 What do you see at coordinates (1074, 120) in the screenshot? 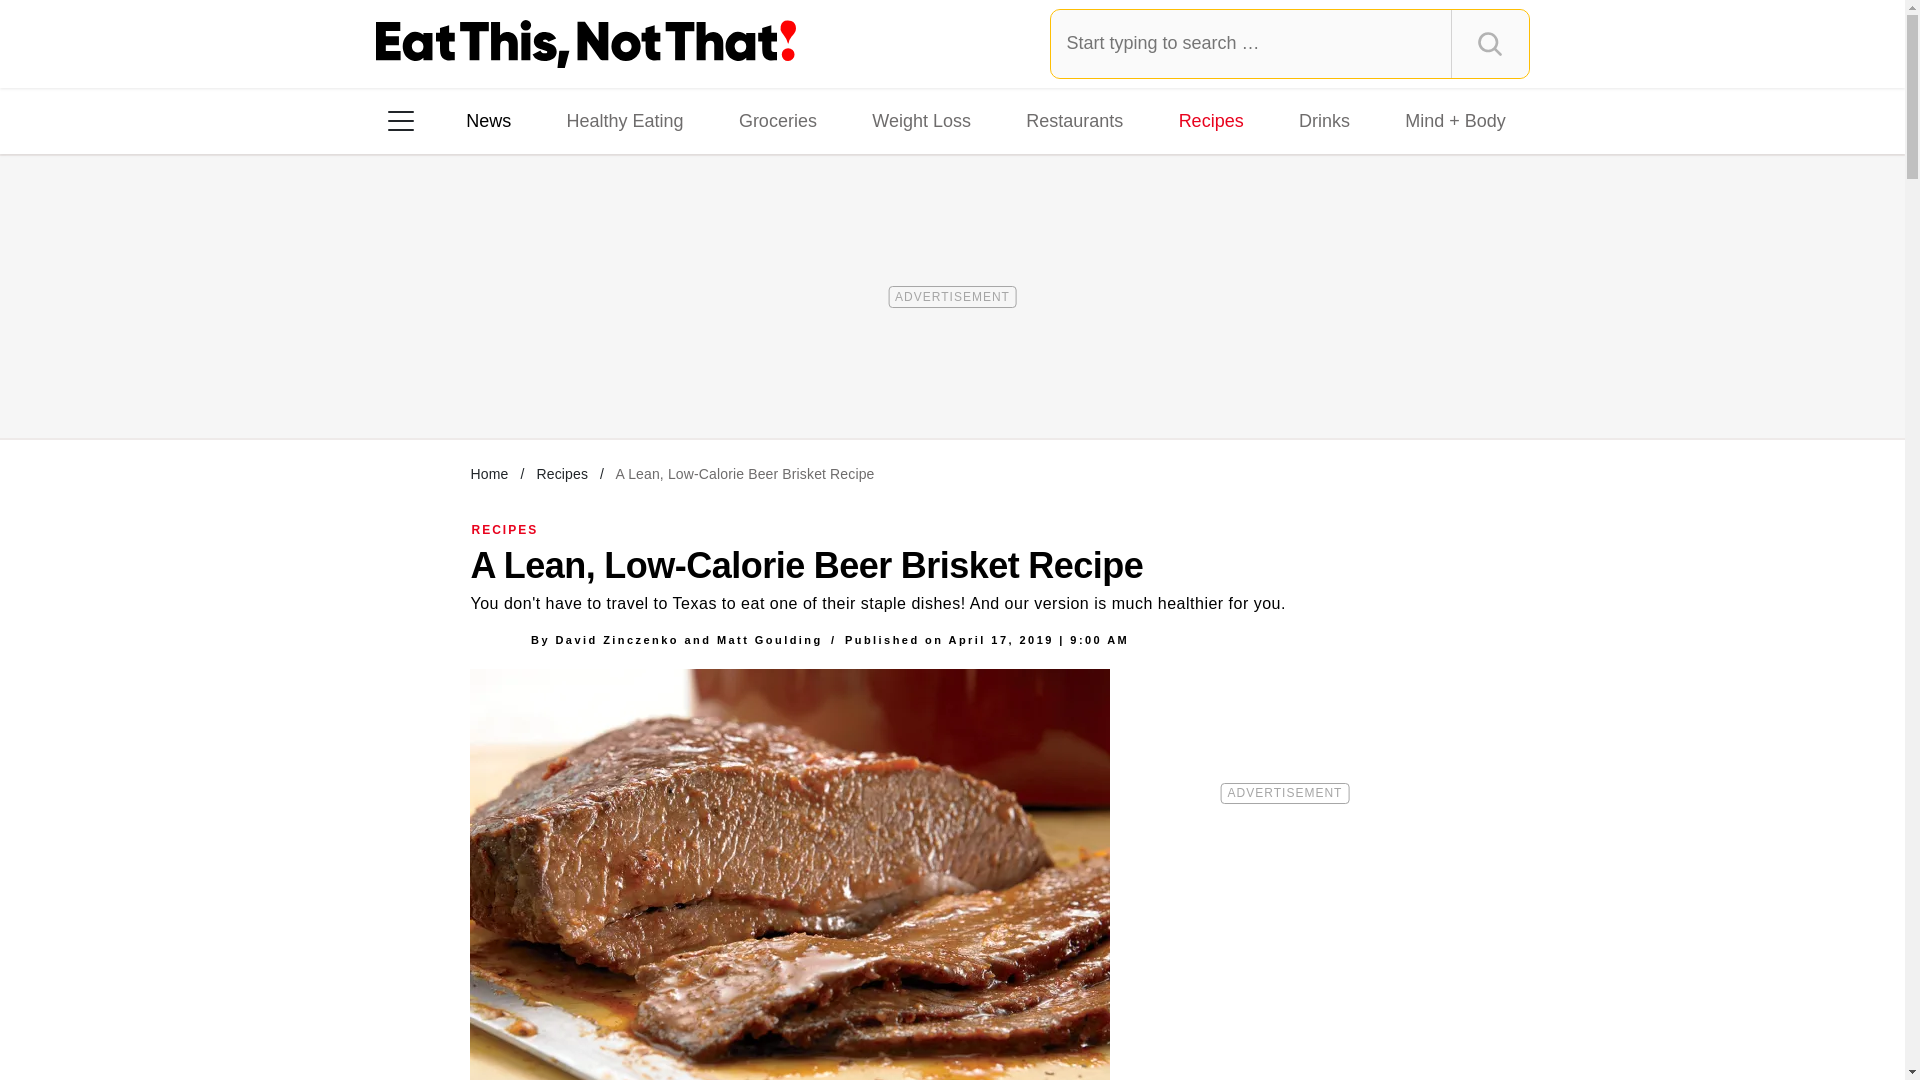
I see `Restaurants` at bounding box center [1074, 120].